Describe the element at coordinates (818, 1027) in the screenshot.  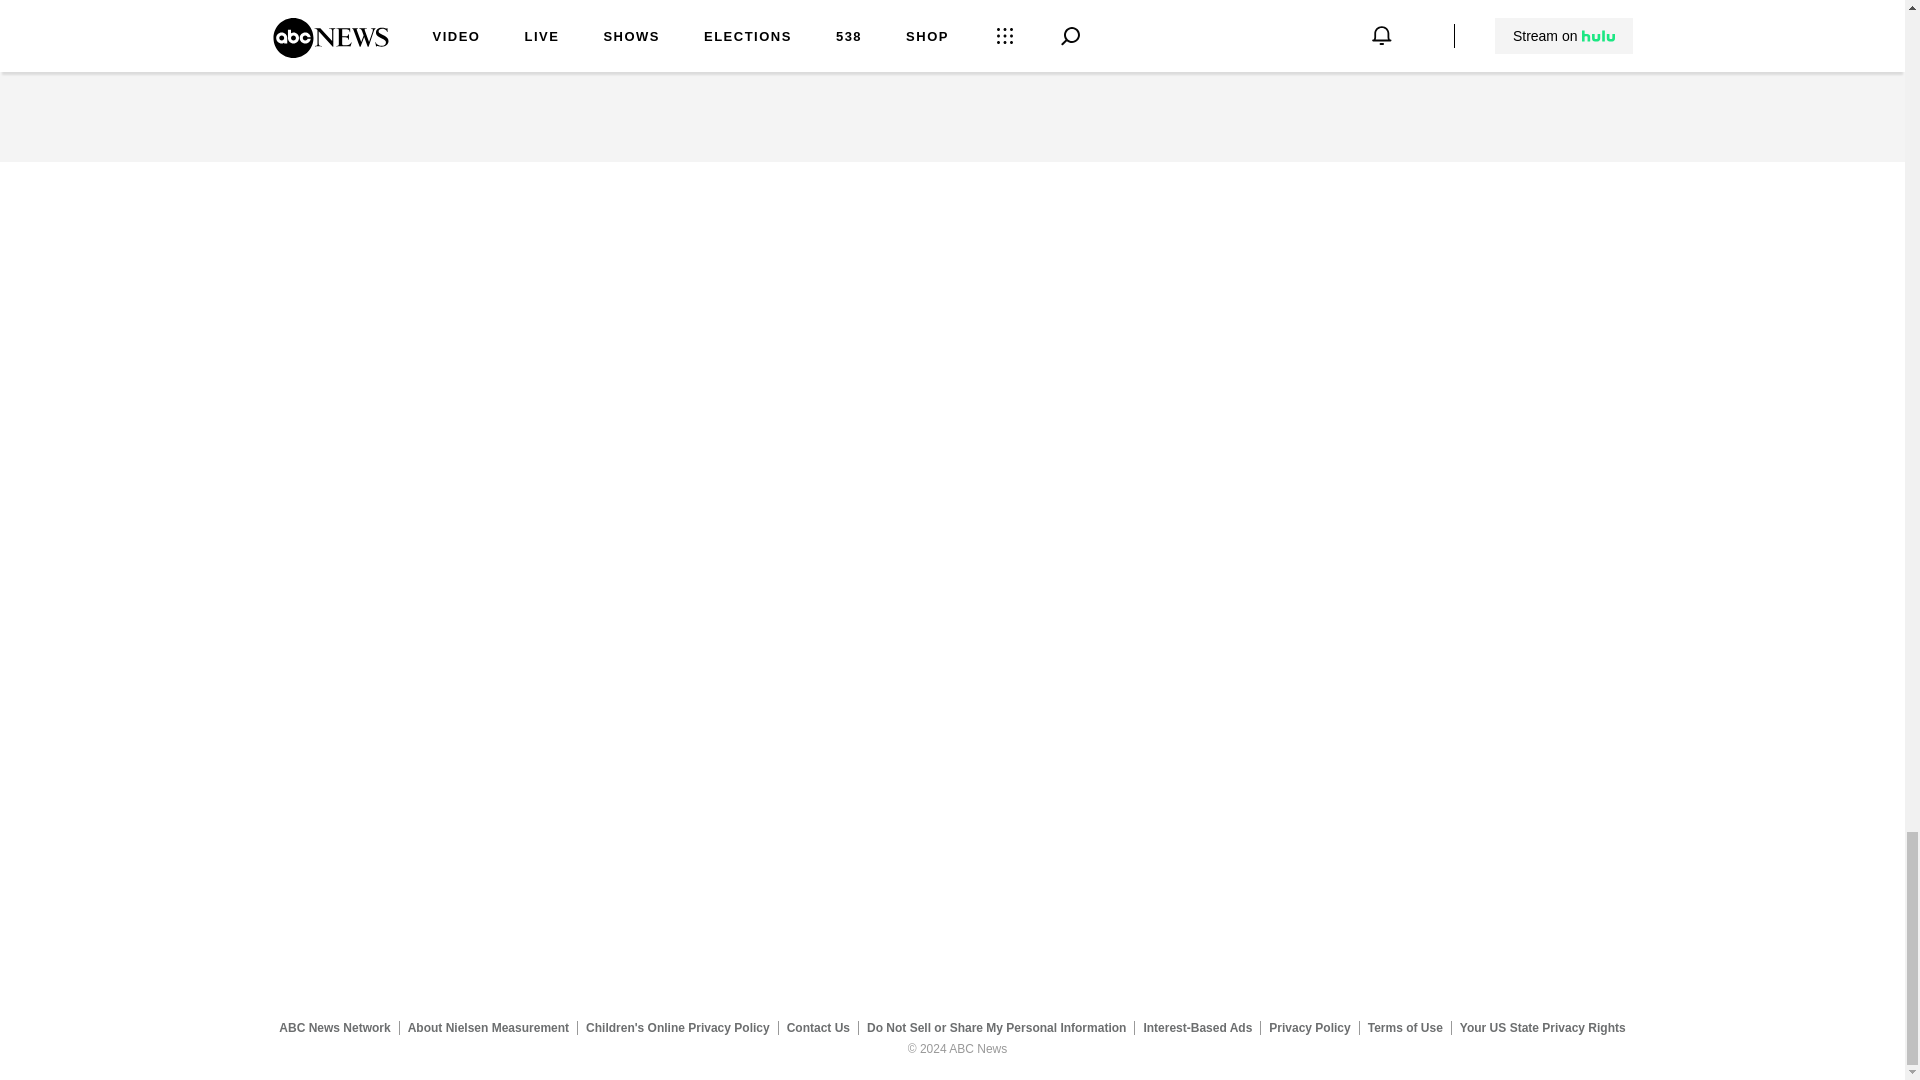
I see `Contact Us` at that location.